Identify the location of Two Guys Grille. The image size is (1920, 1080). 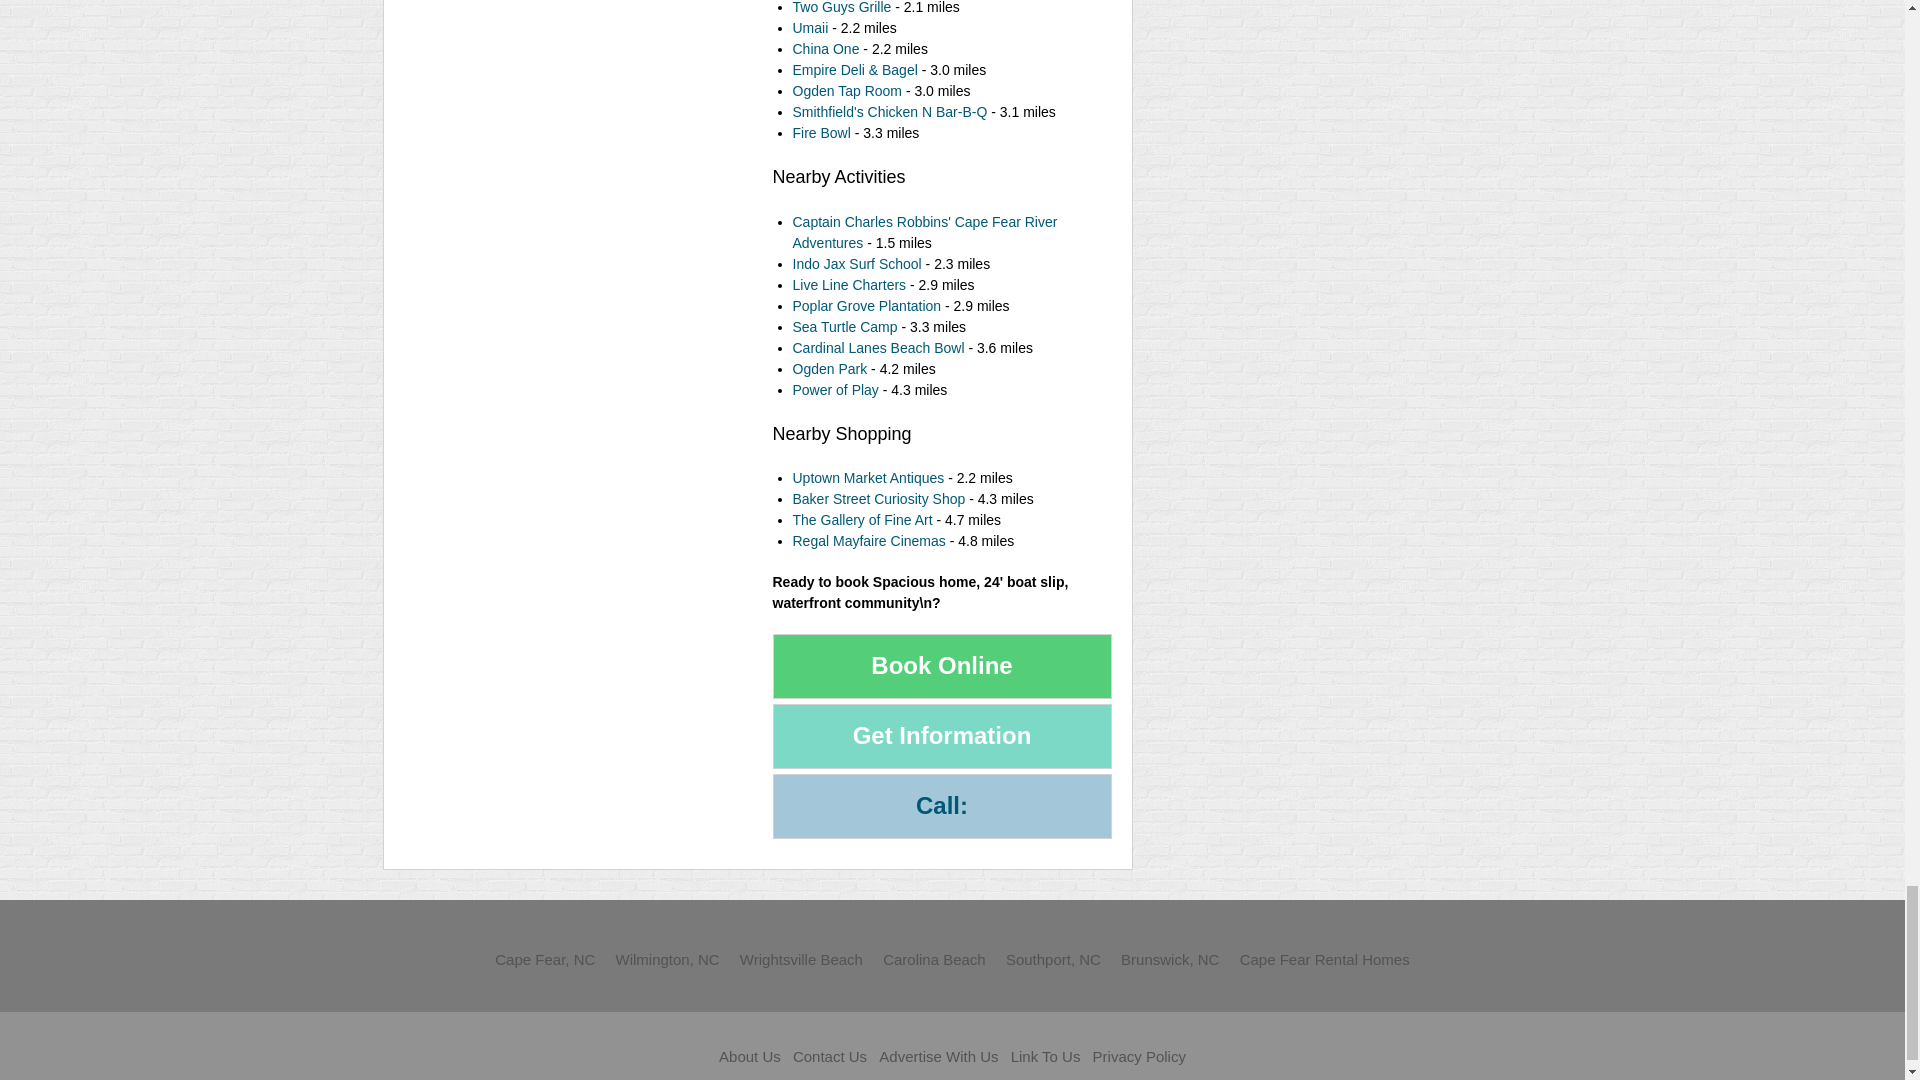
(840, 8).